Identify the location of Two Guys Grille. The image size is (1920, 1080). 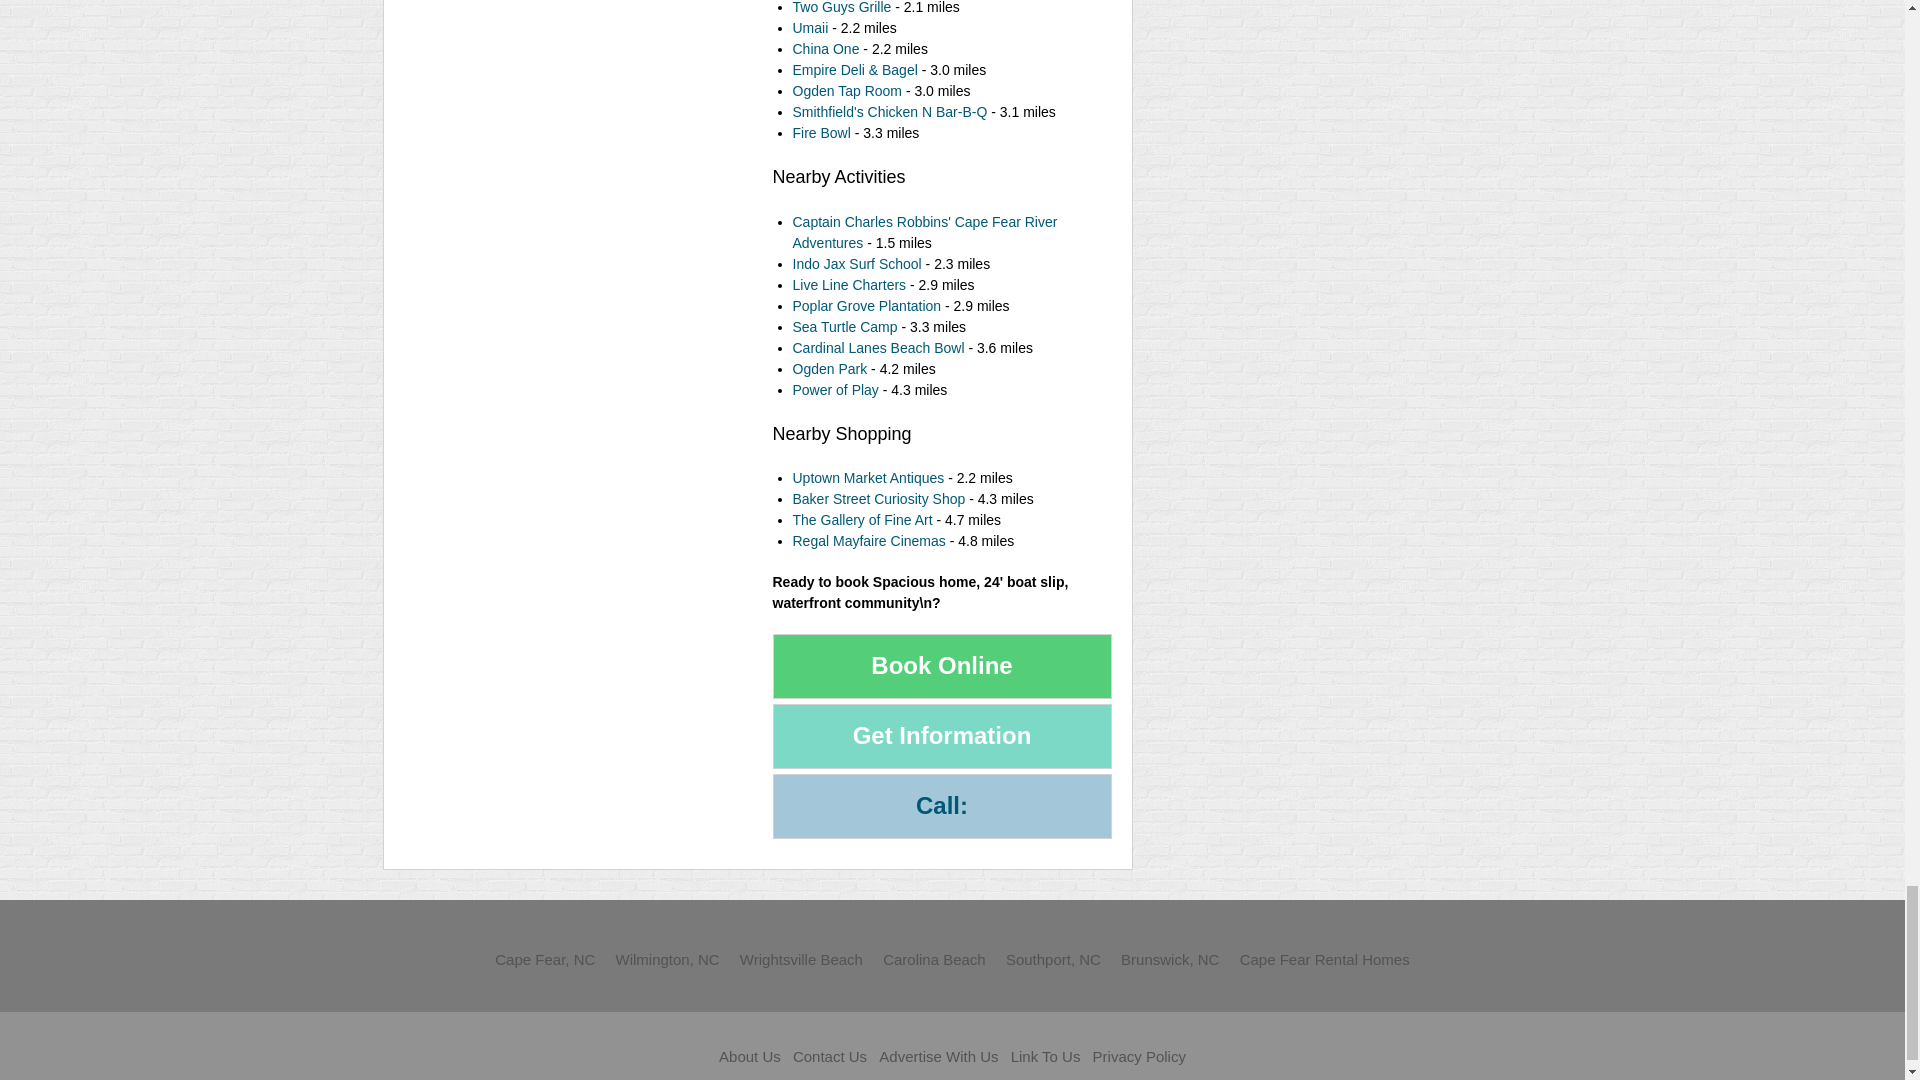
(840, 8).